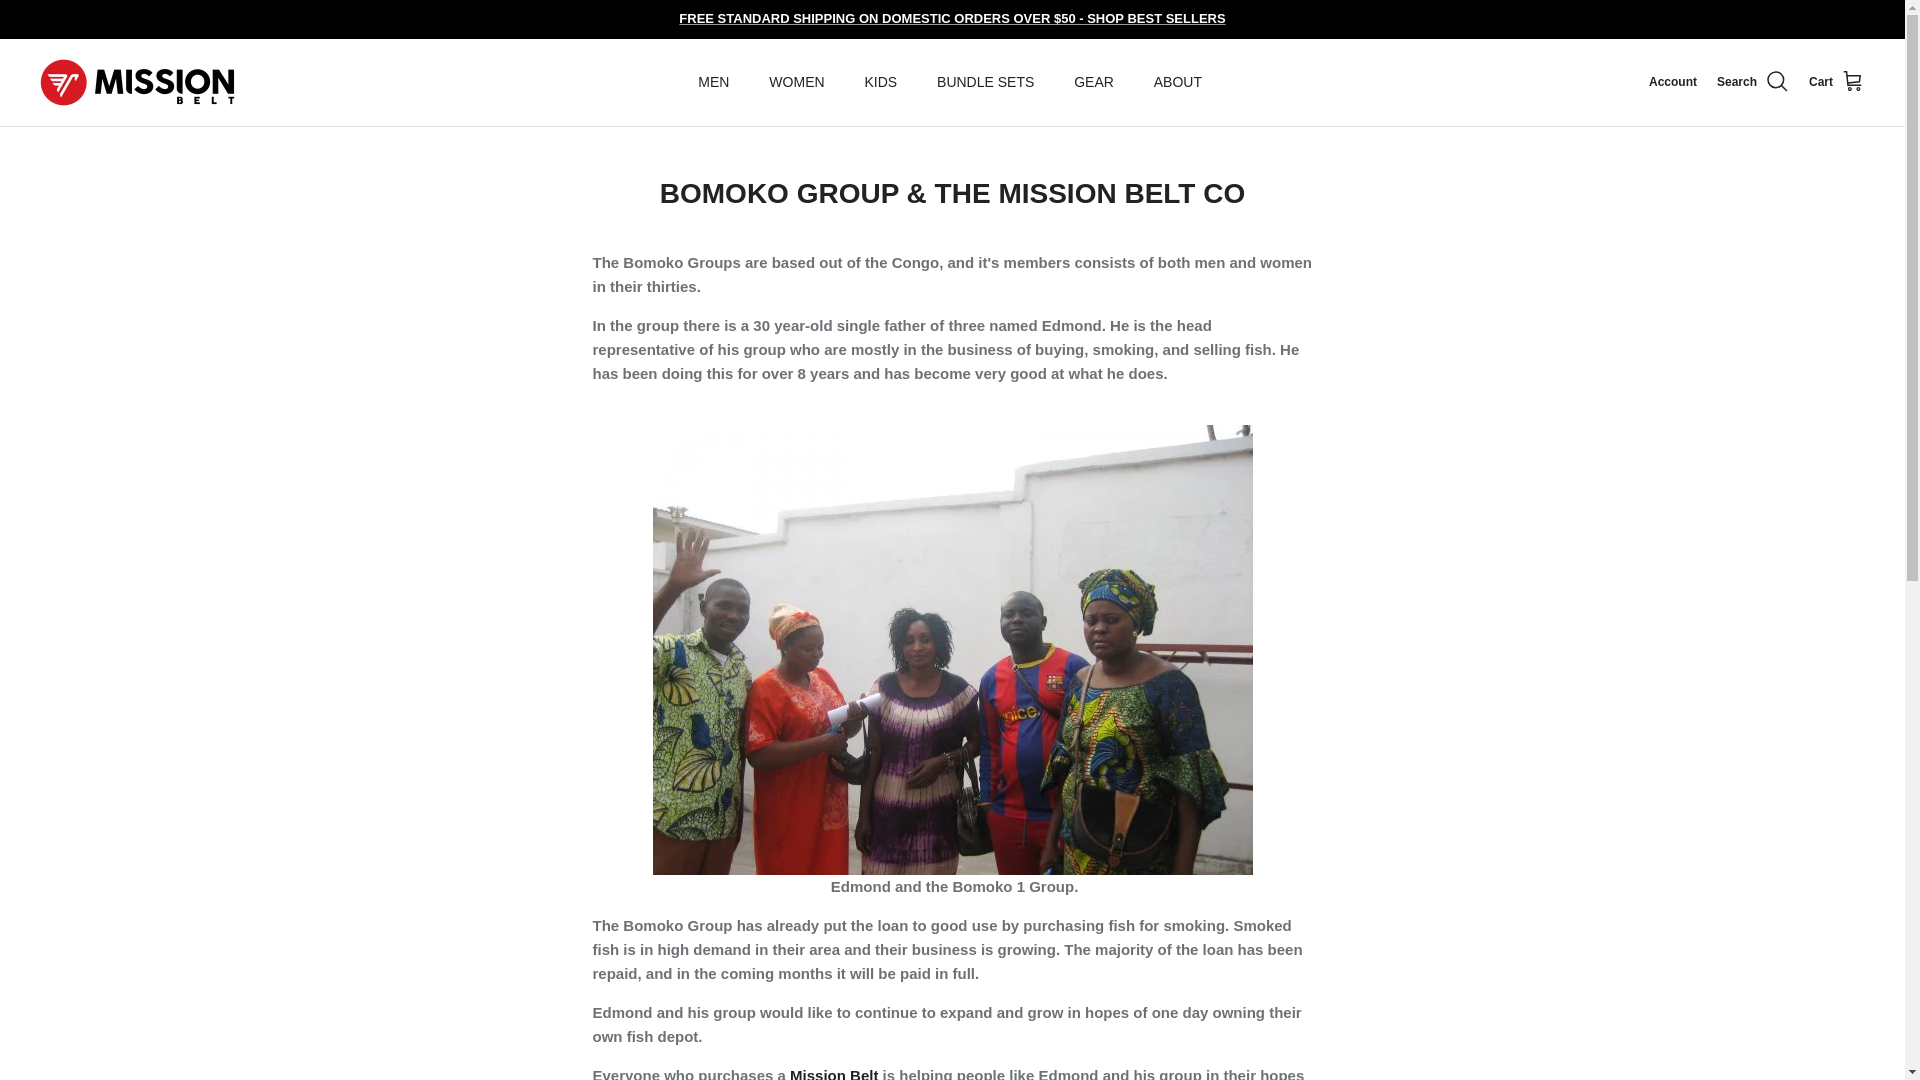 This screenshot has width=1920, height=1080. I want to click on Cart, so click(1836, 82).